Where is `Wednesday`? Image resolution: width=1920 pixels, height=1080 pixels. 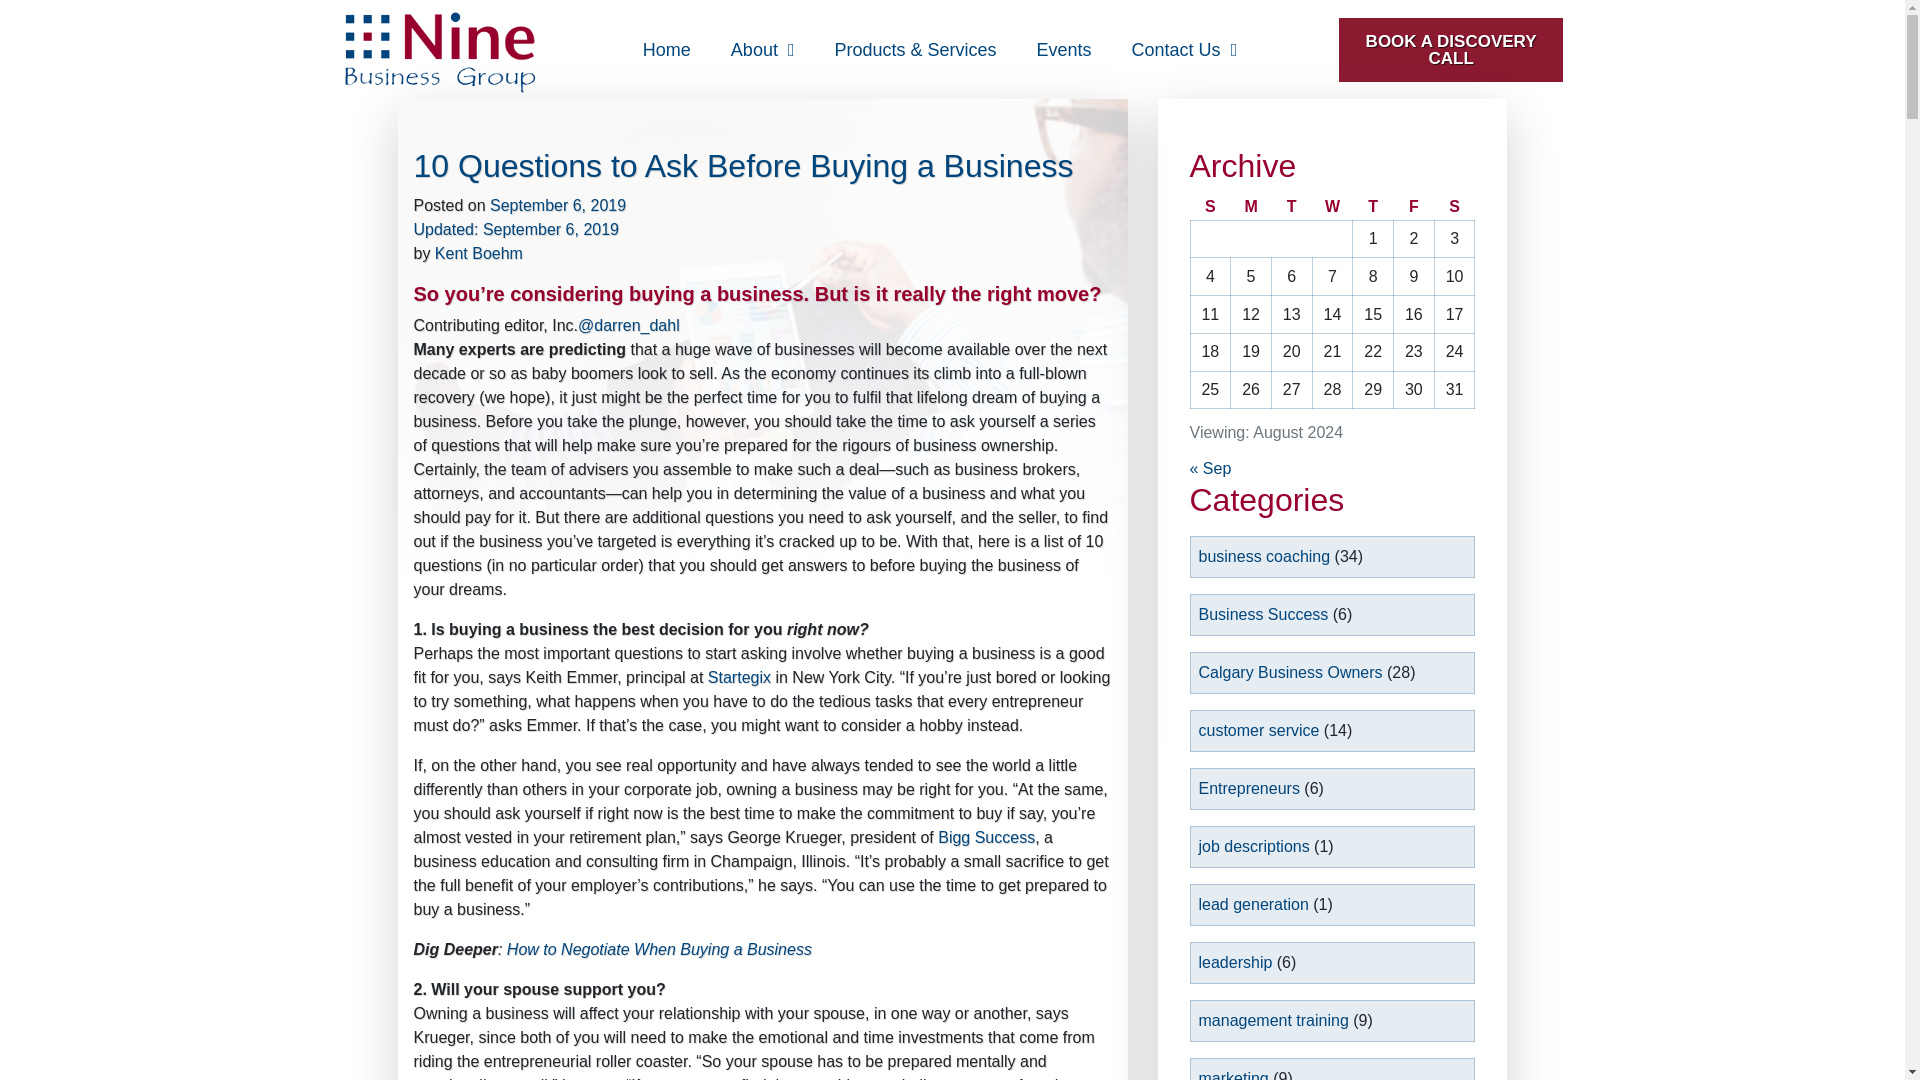 Wednesday is located at coordinates (1332, 208).